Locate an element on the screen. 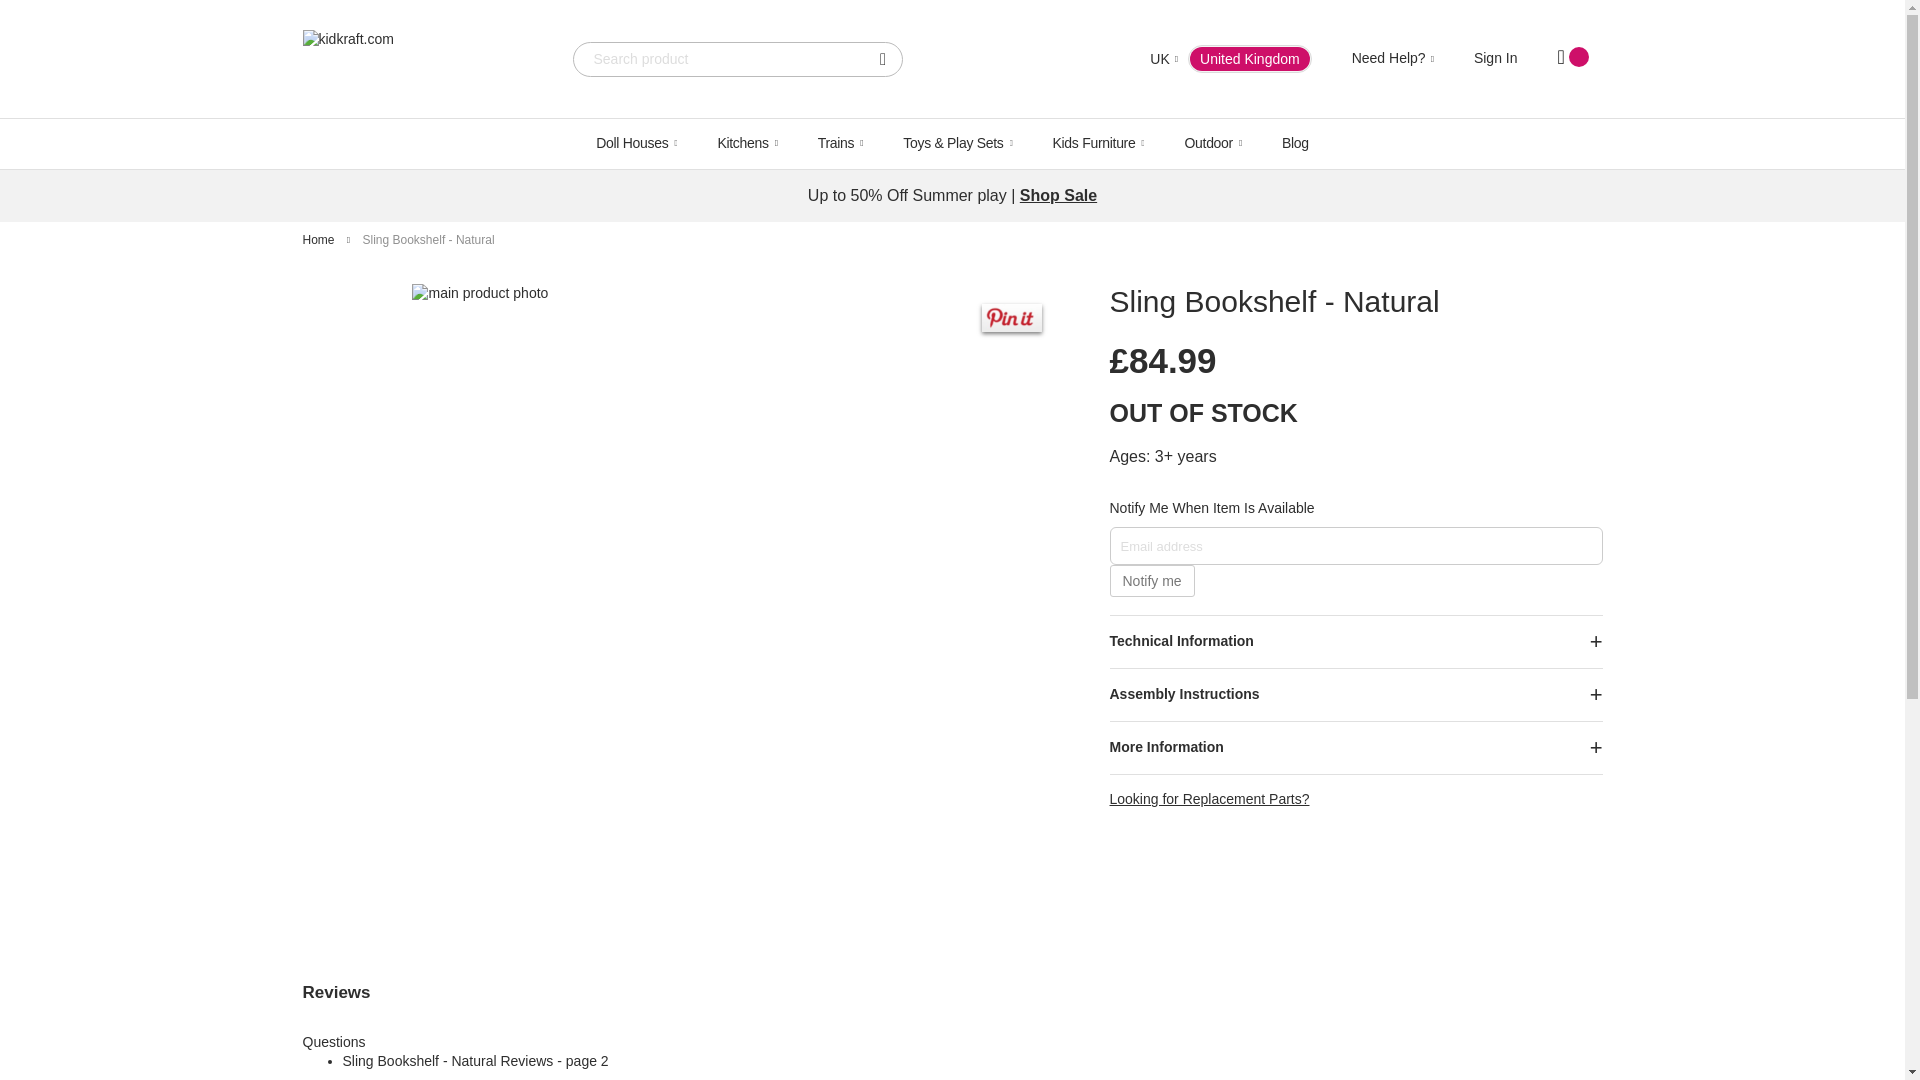  Kitchens Menu is located at coordinates (746, 143).